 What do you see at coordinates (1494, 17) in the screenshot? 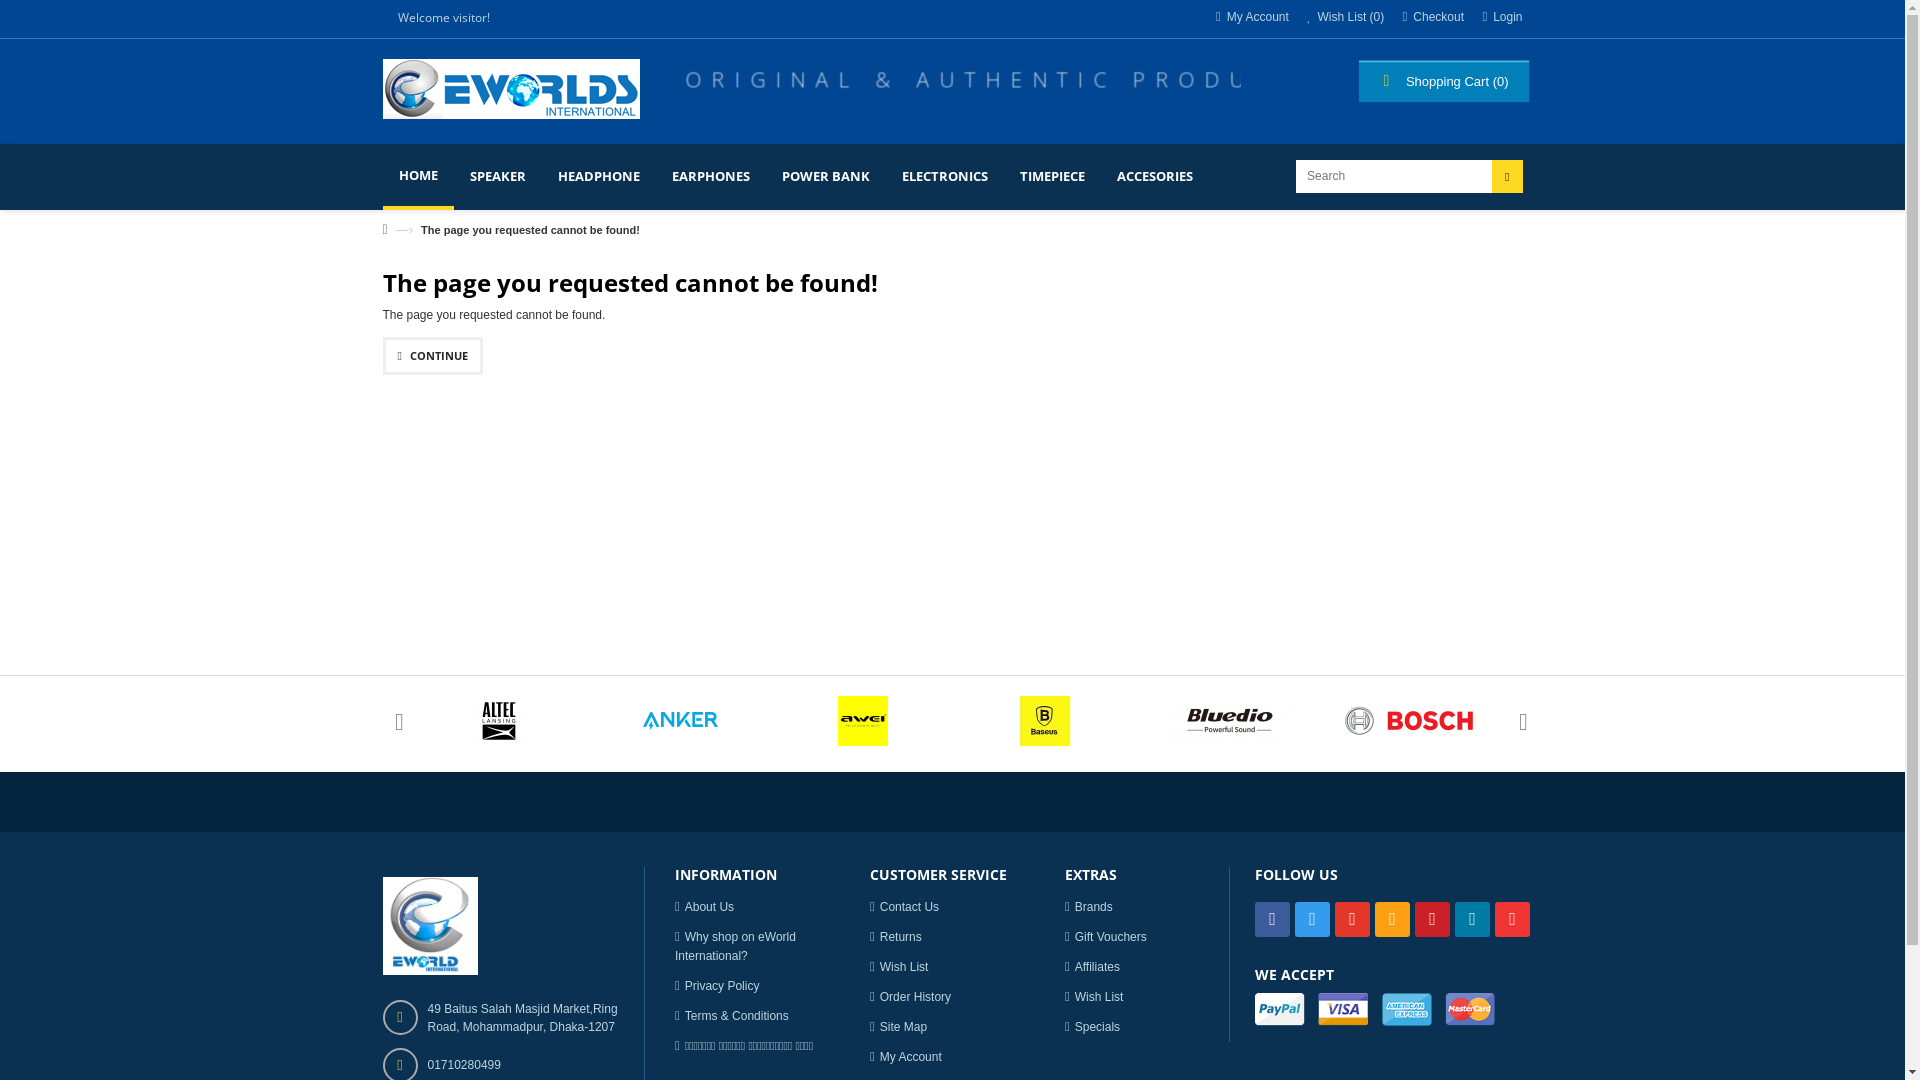
I see `Login` at bounding box center [1494, 17].